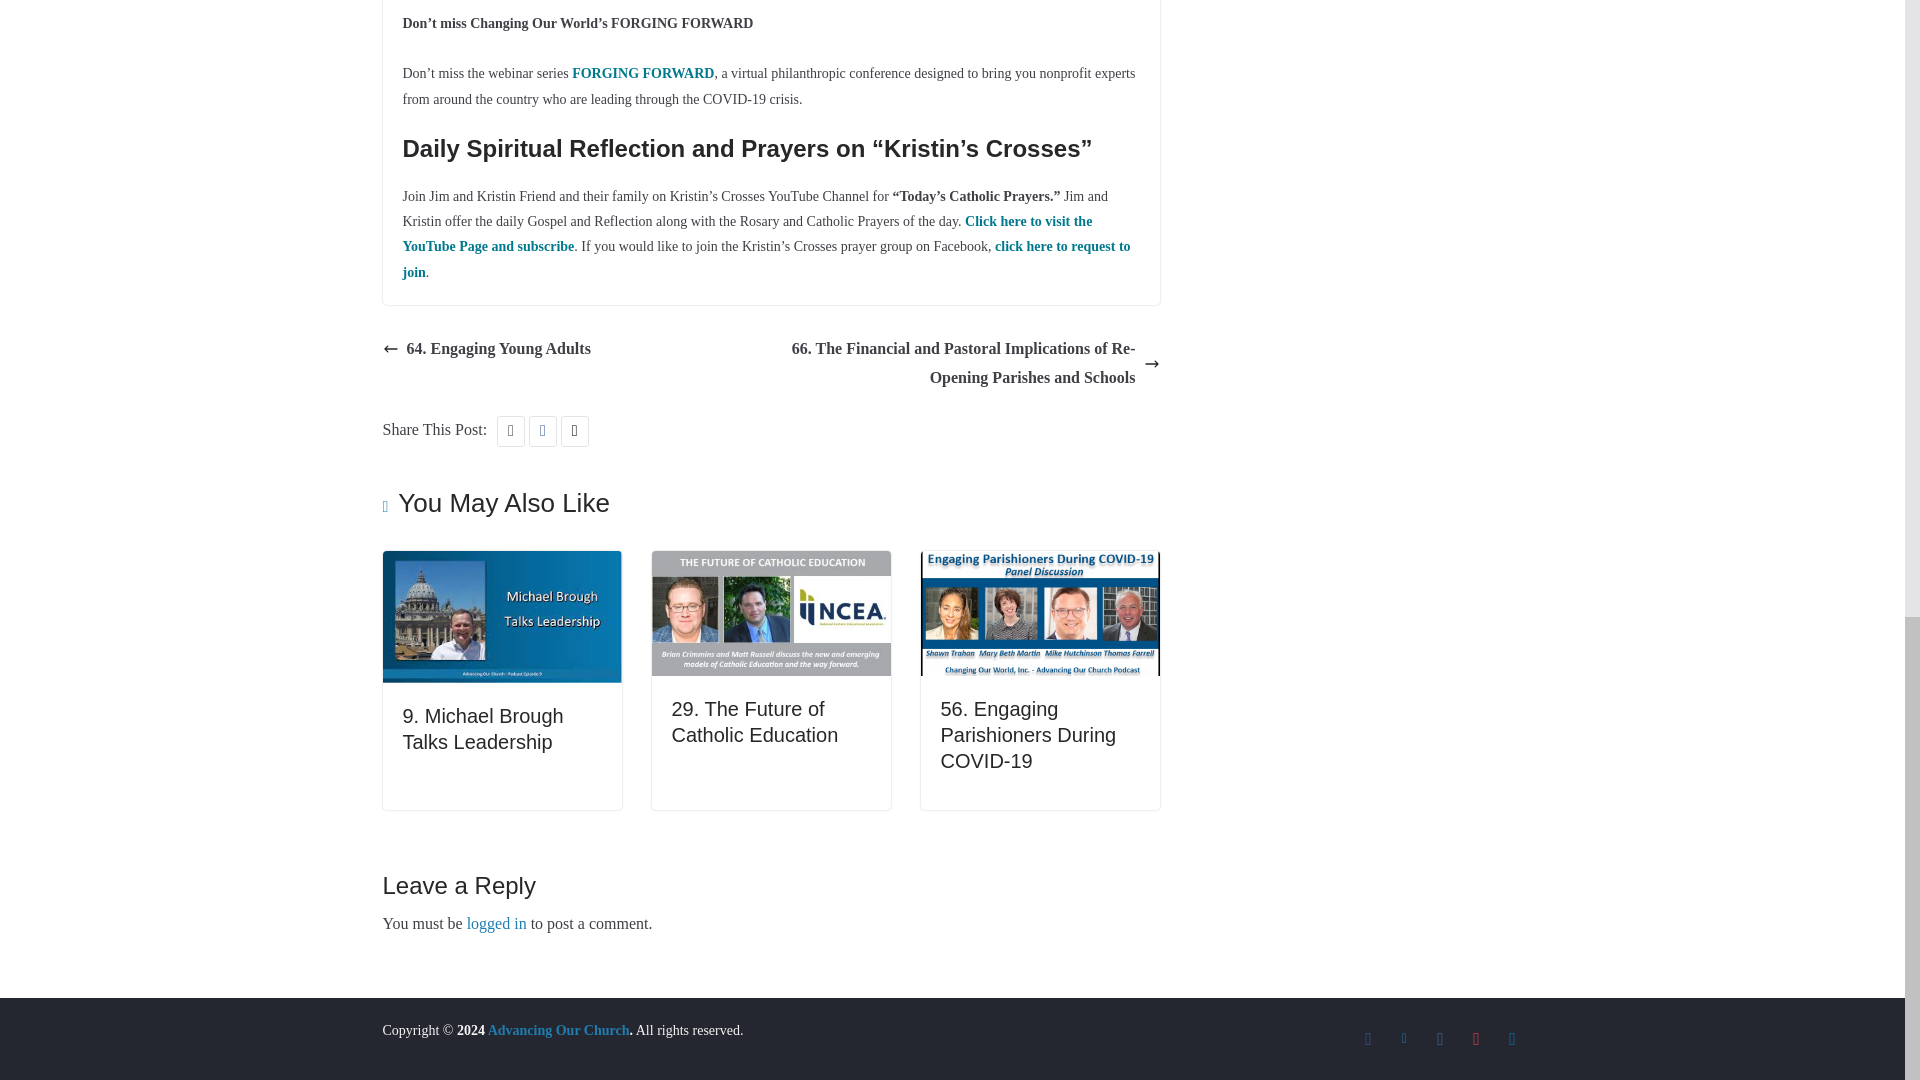 The image size is (1920, 1080). I want to click on 9. Michael Brough Talks Leadership, so click(501, 564).